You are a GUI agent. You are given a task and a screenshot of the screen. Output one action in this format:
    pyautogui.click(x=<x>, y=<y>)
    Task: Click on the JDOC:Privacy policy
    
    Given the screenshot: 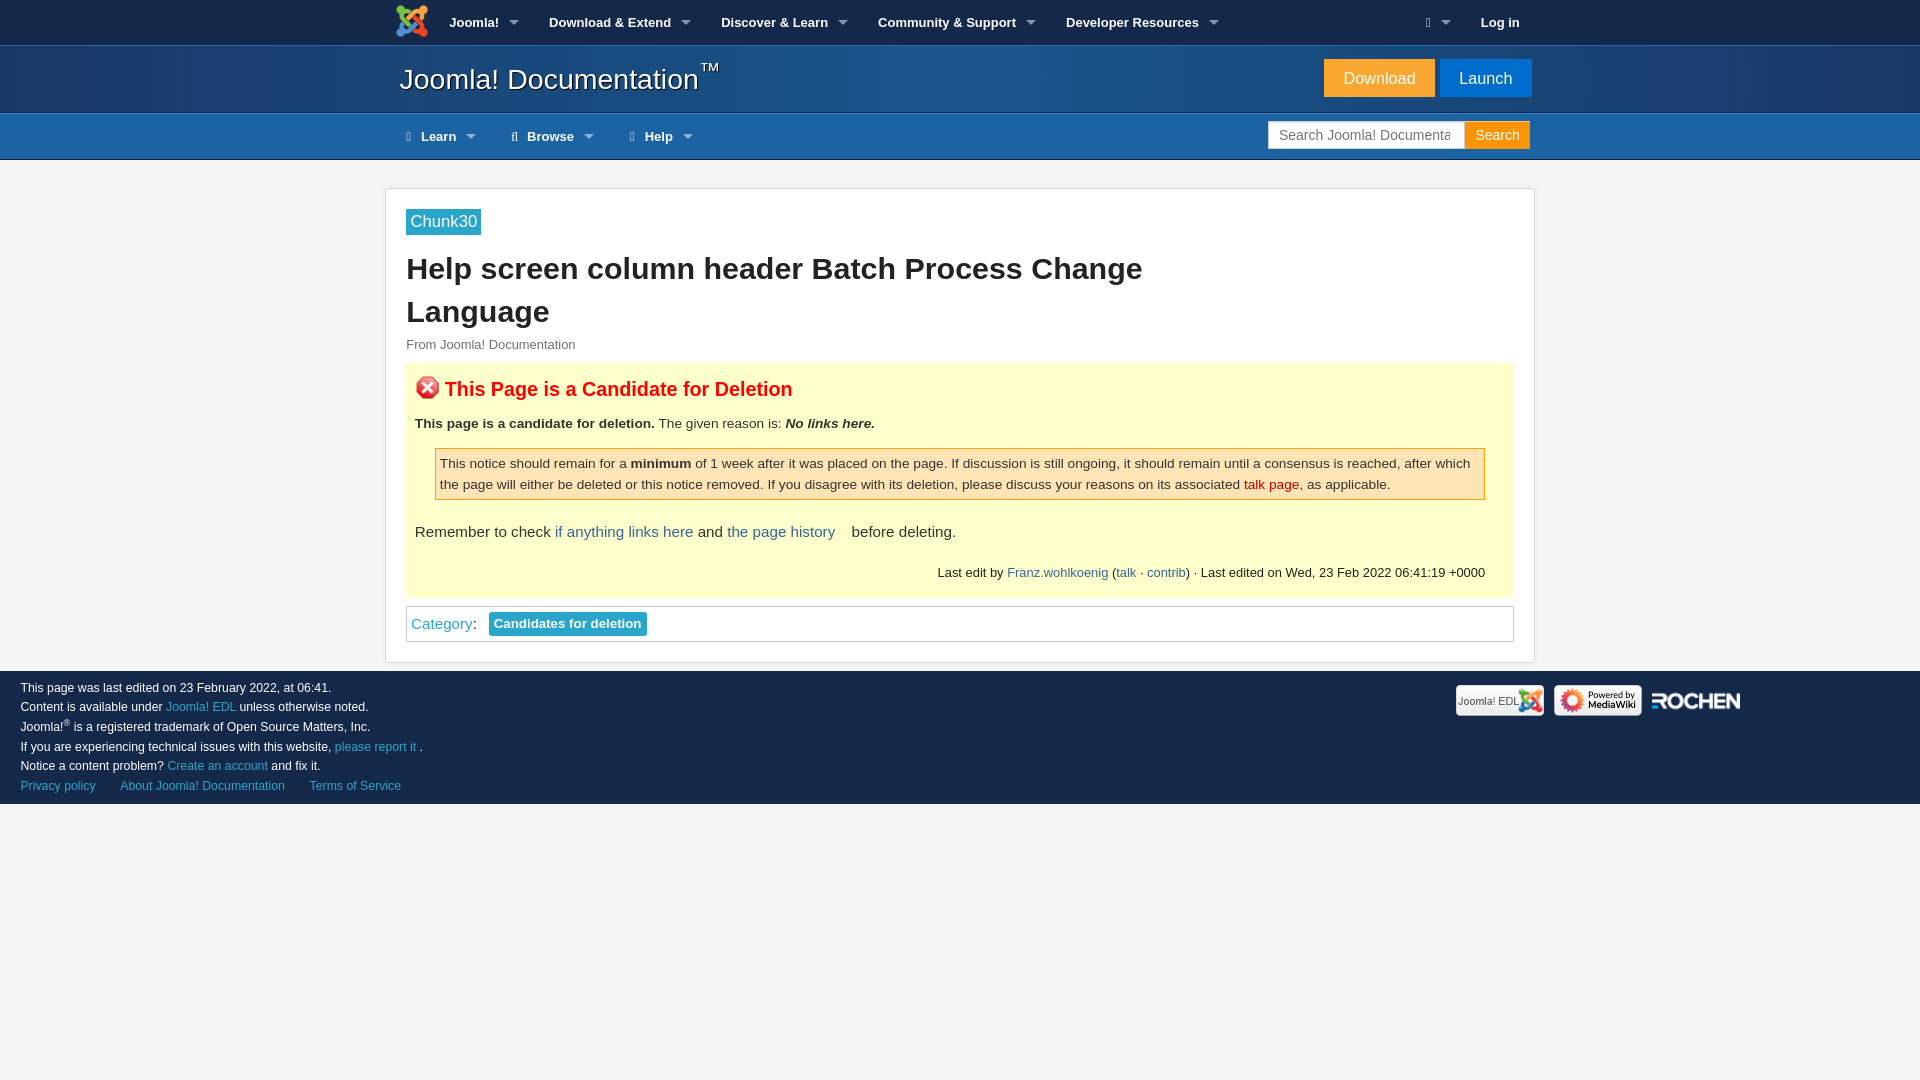 What is the action you would take?
    pyautogui.click(x=56, y=785)
    